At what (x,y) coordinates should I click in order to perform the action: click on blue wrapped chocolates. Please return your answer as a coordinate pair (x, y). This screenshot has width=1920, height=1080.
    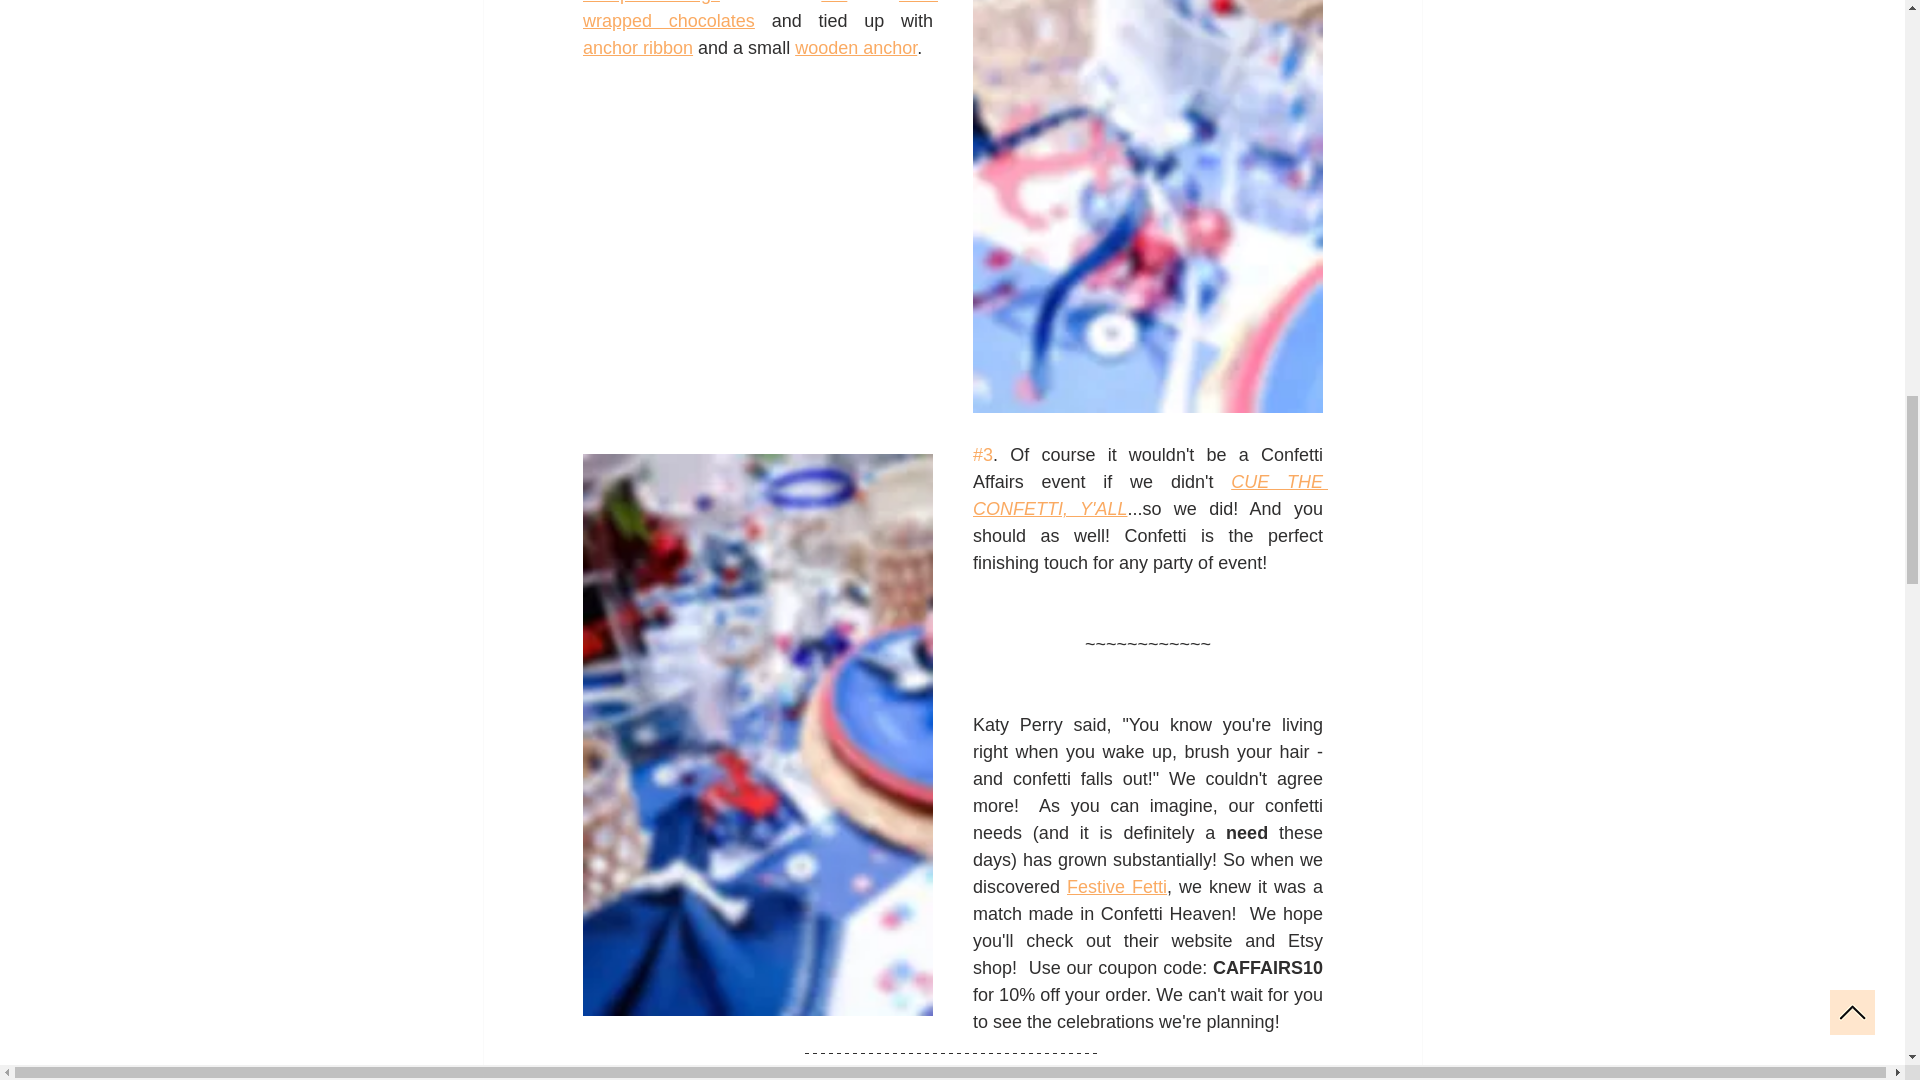
    Looking at the image, I should click on (758, 16).